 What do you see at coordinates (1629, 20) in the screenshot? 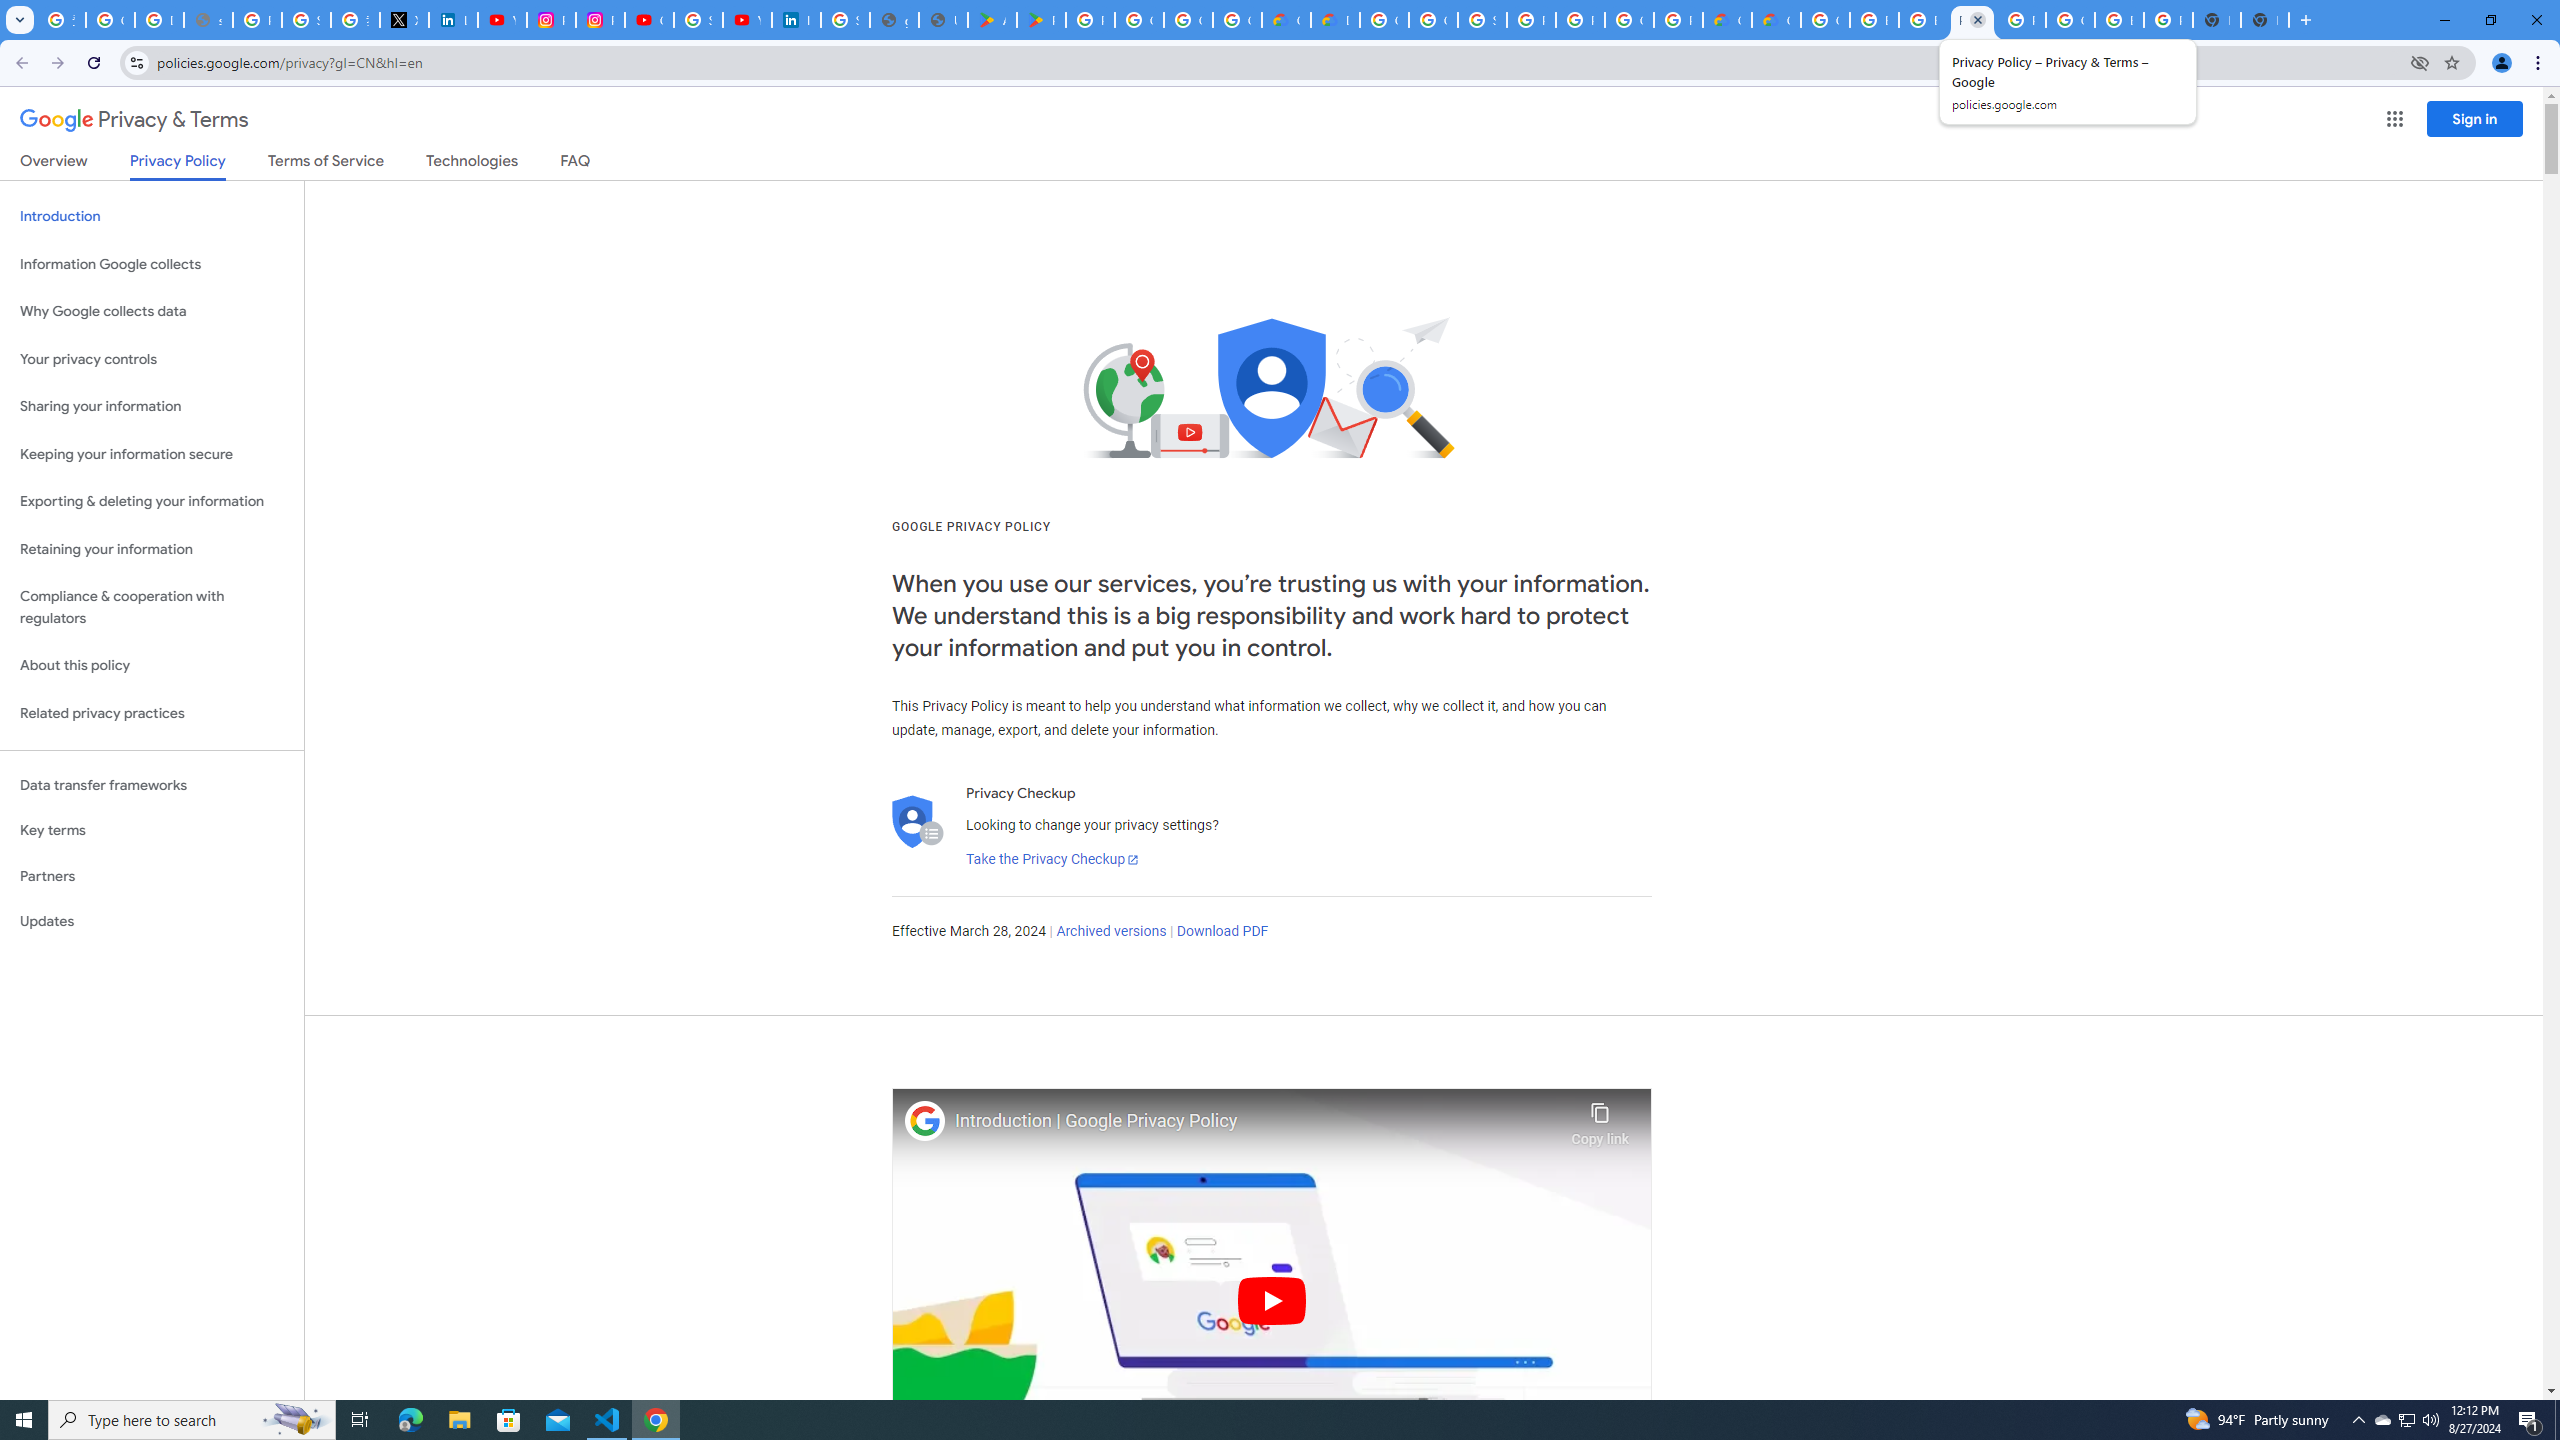
I see `Google Cloud Platform` at bounding box center [1629, 20].